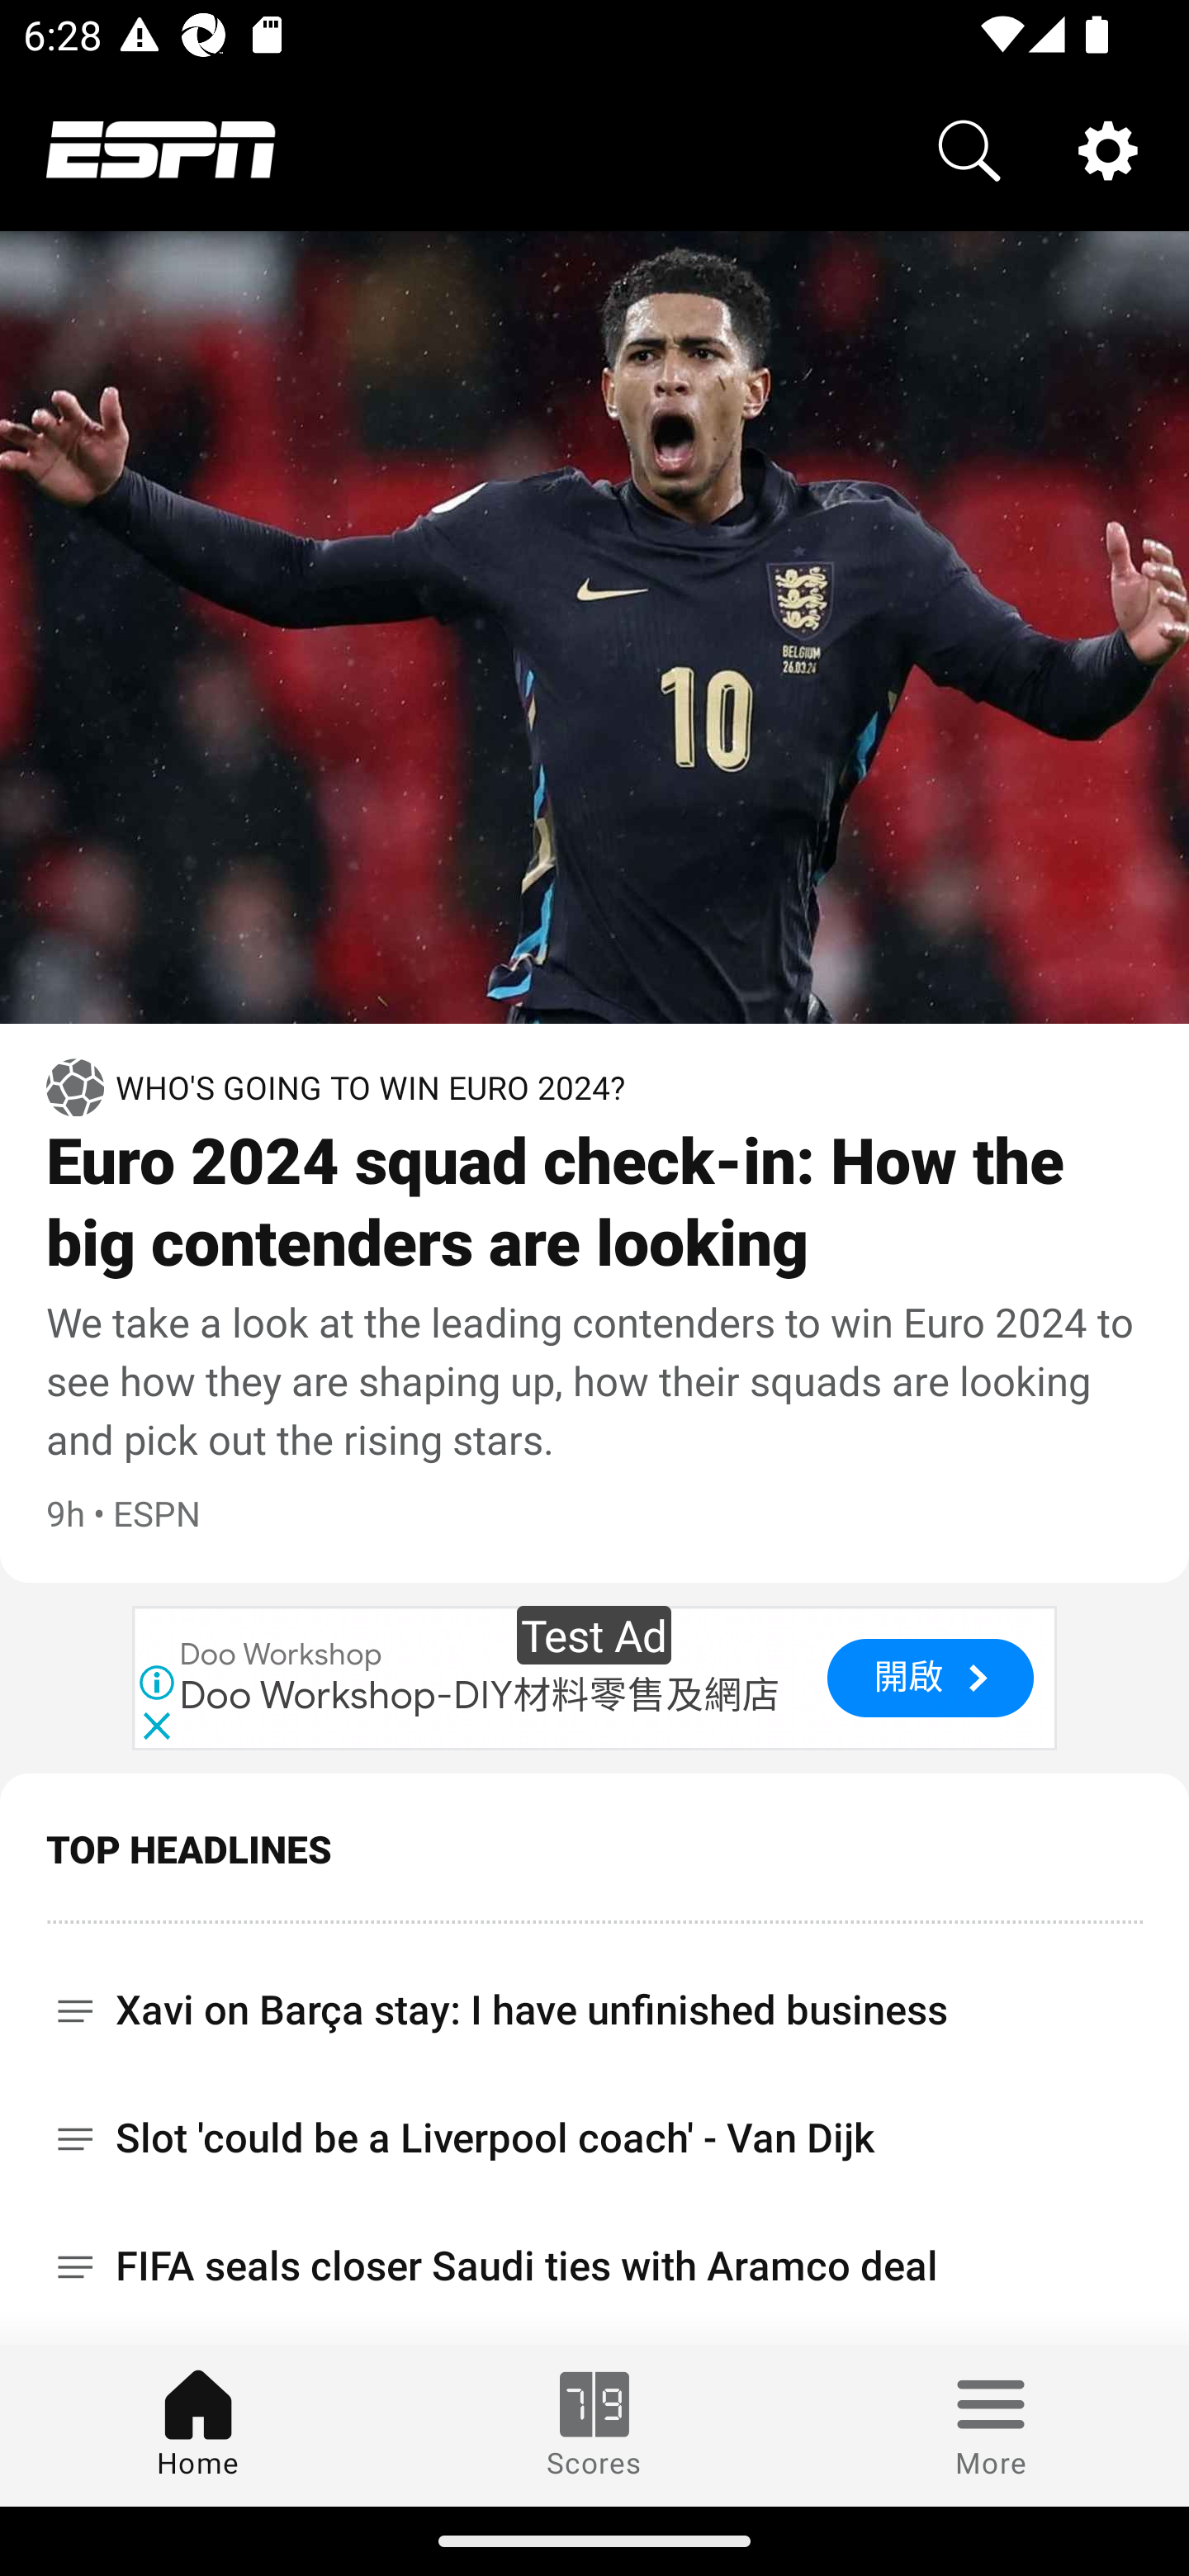 The image size is (1189, 2576). I want to click on Settings, so click(1108, 149).